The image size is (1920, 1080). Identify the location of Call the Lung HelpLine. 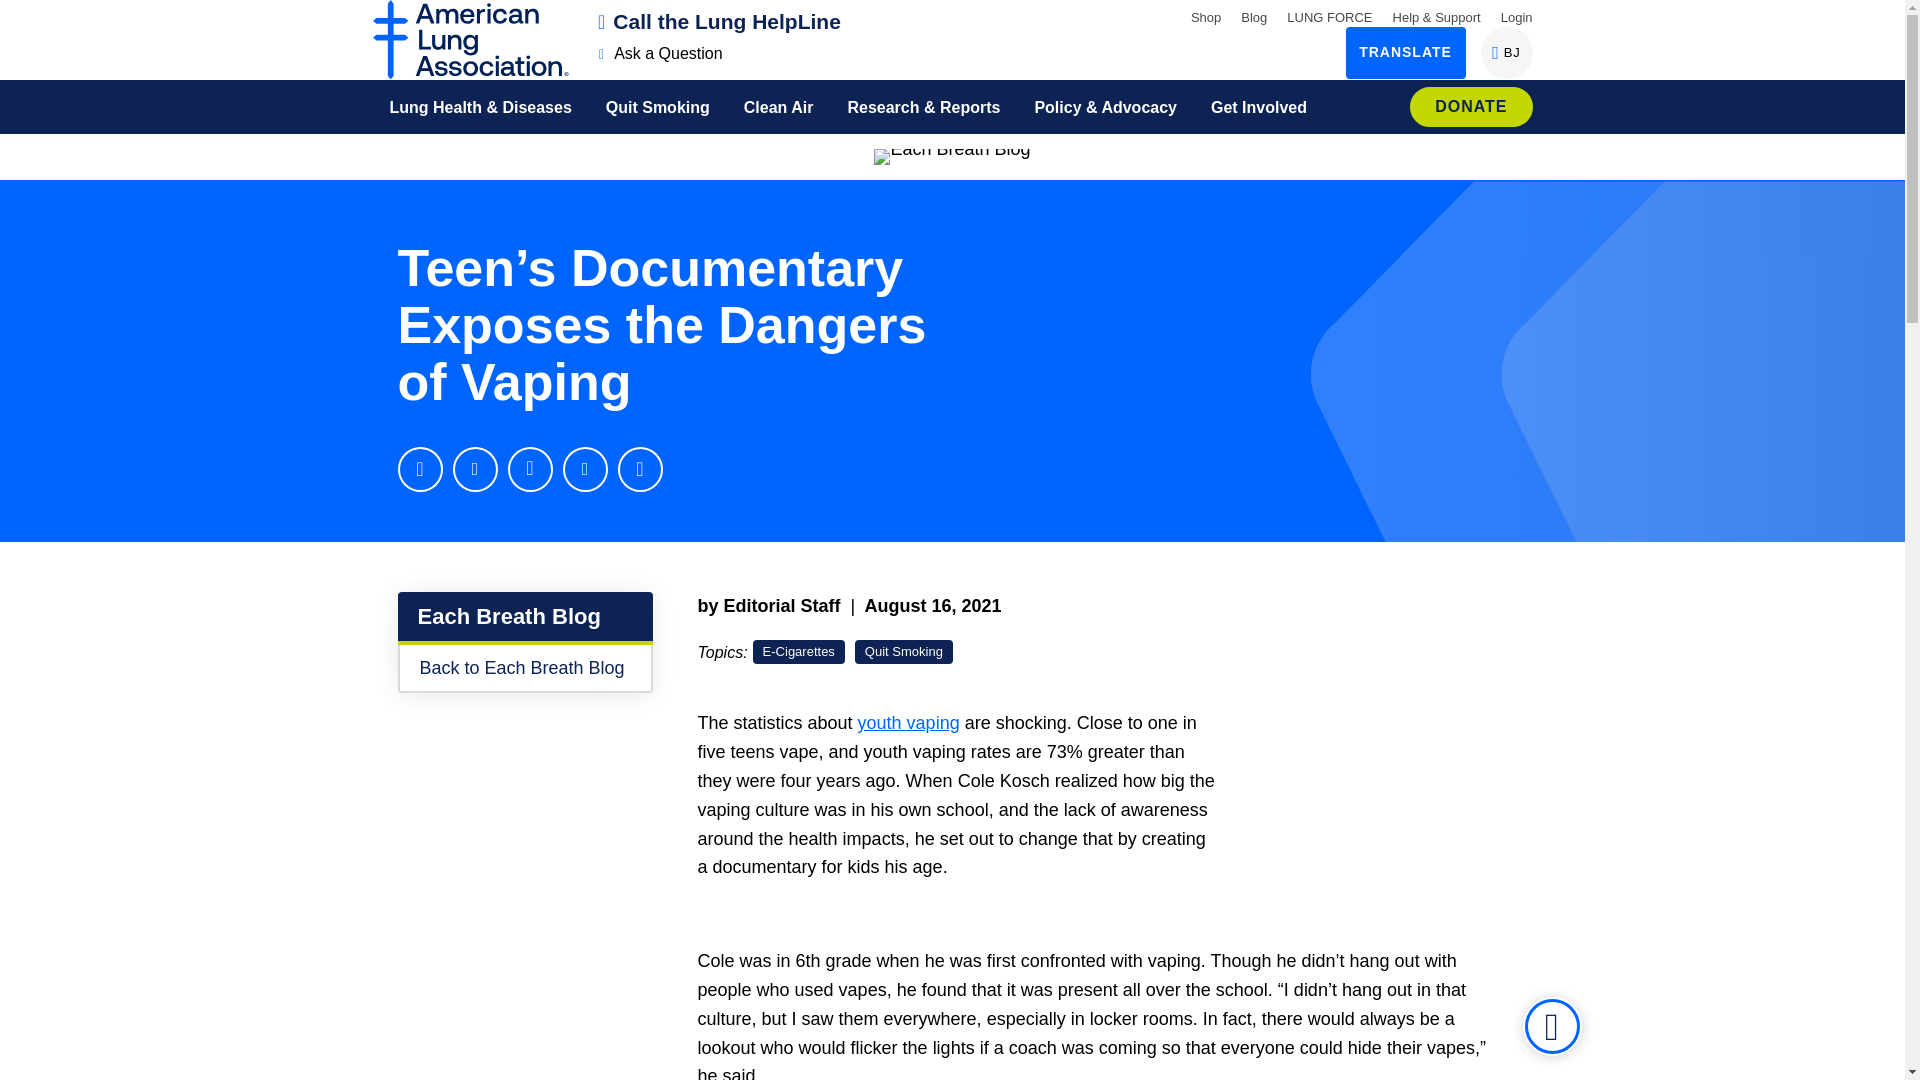
(1516, 16).